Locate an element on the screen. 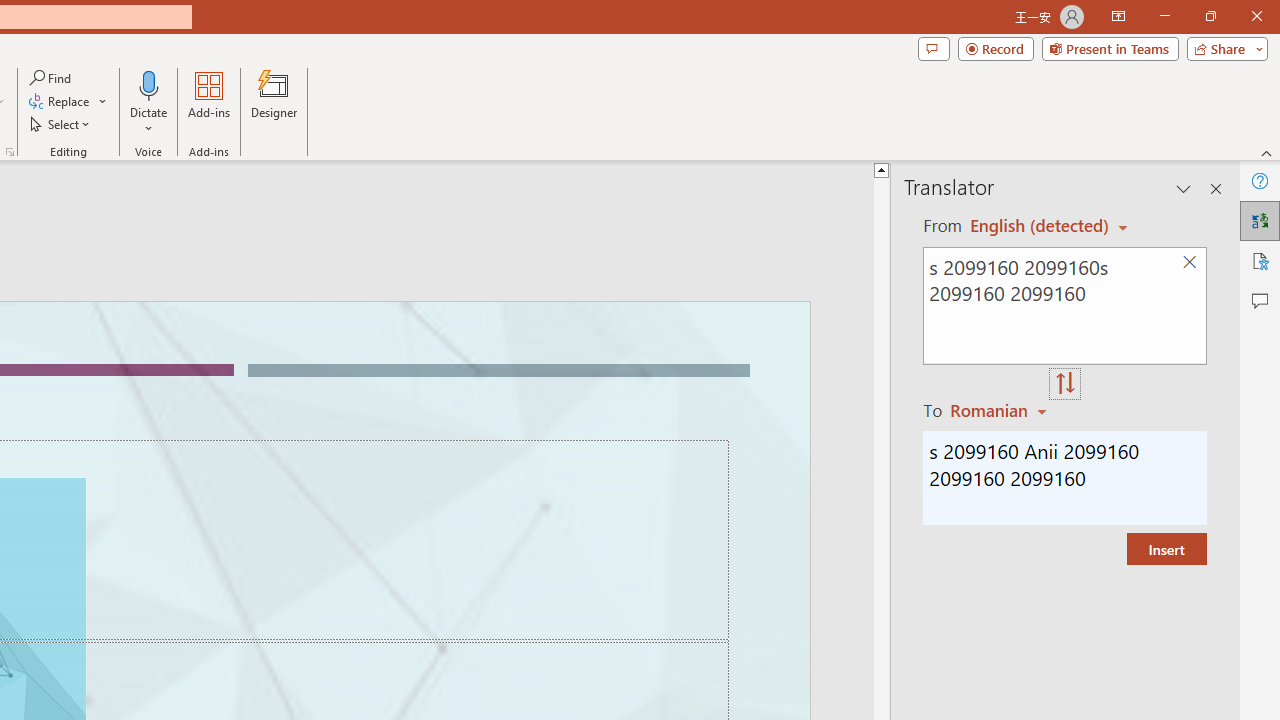 This screenshot has width=1280, height=720. +86 159 0032 4640 is located at coordinates (800, 672).